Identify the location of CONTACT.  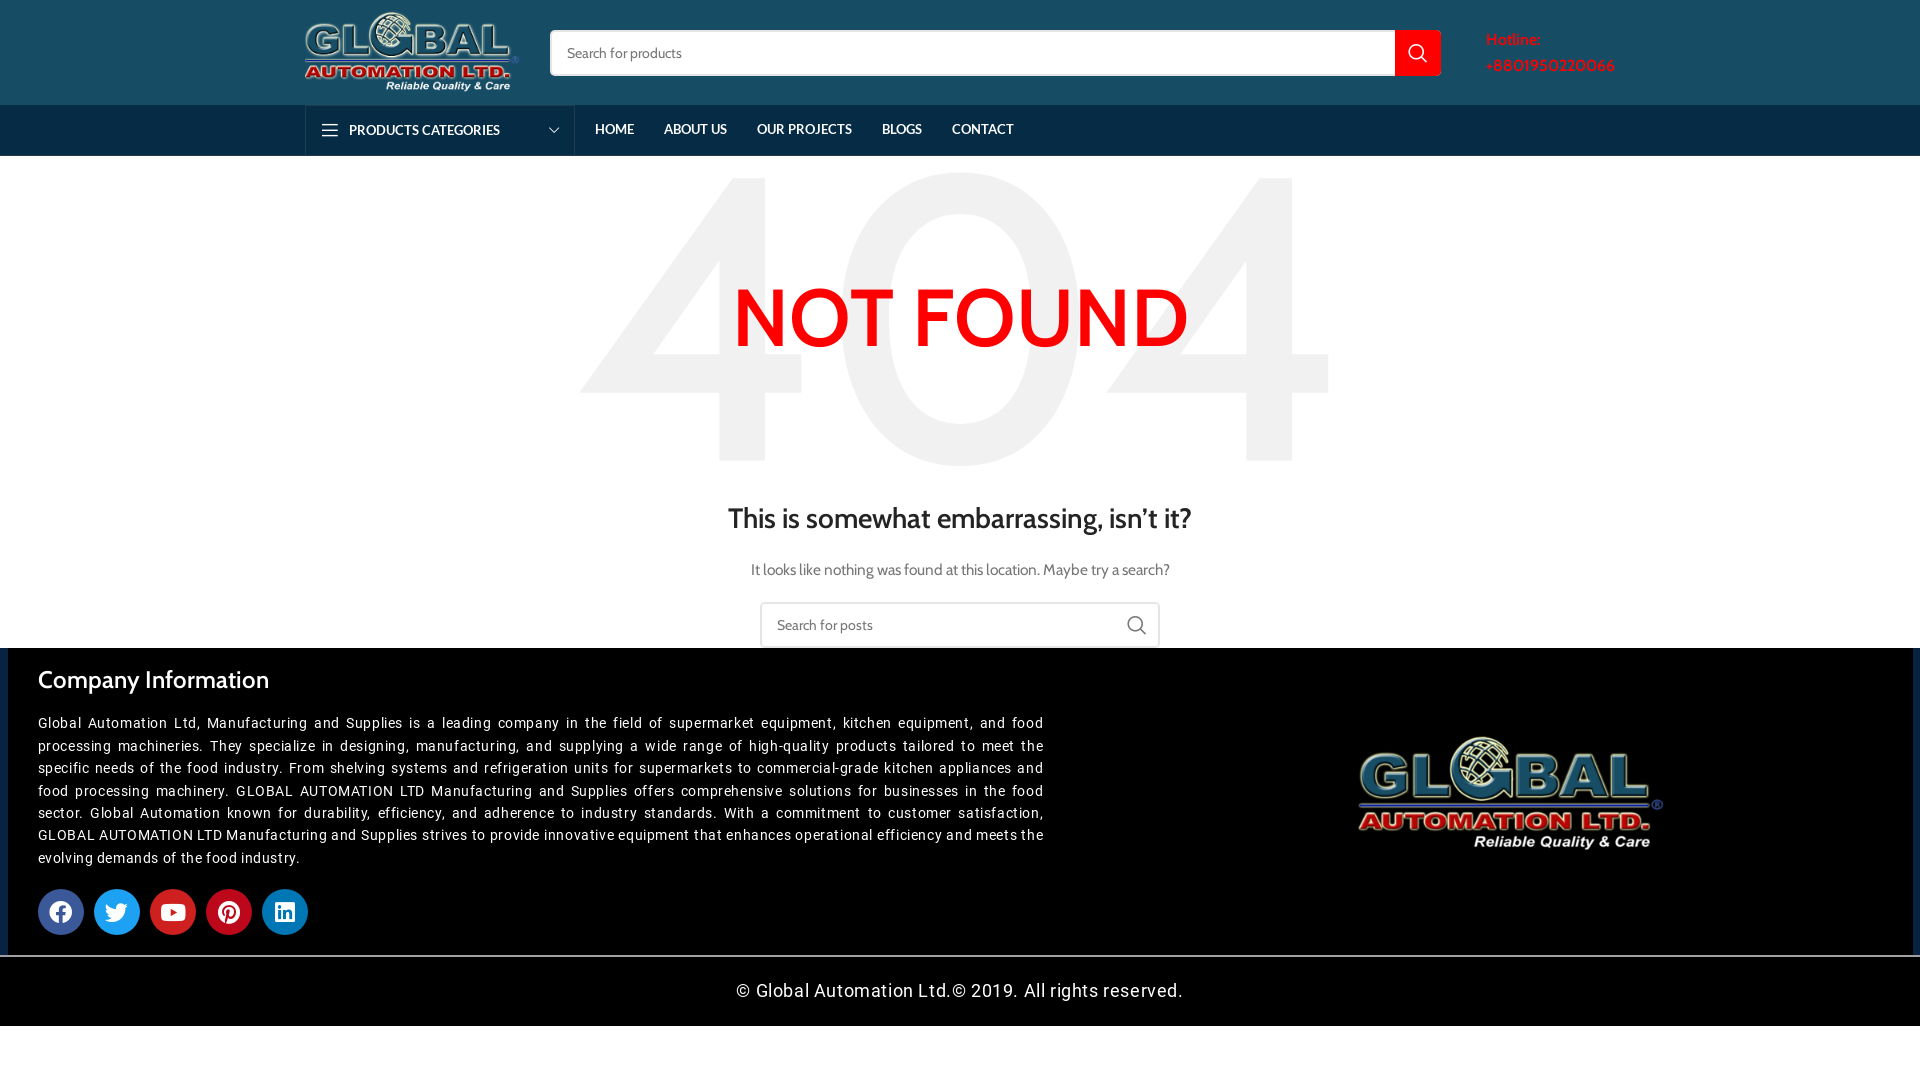
(982, 130).